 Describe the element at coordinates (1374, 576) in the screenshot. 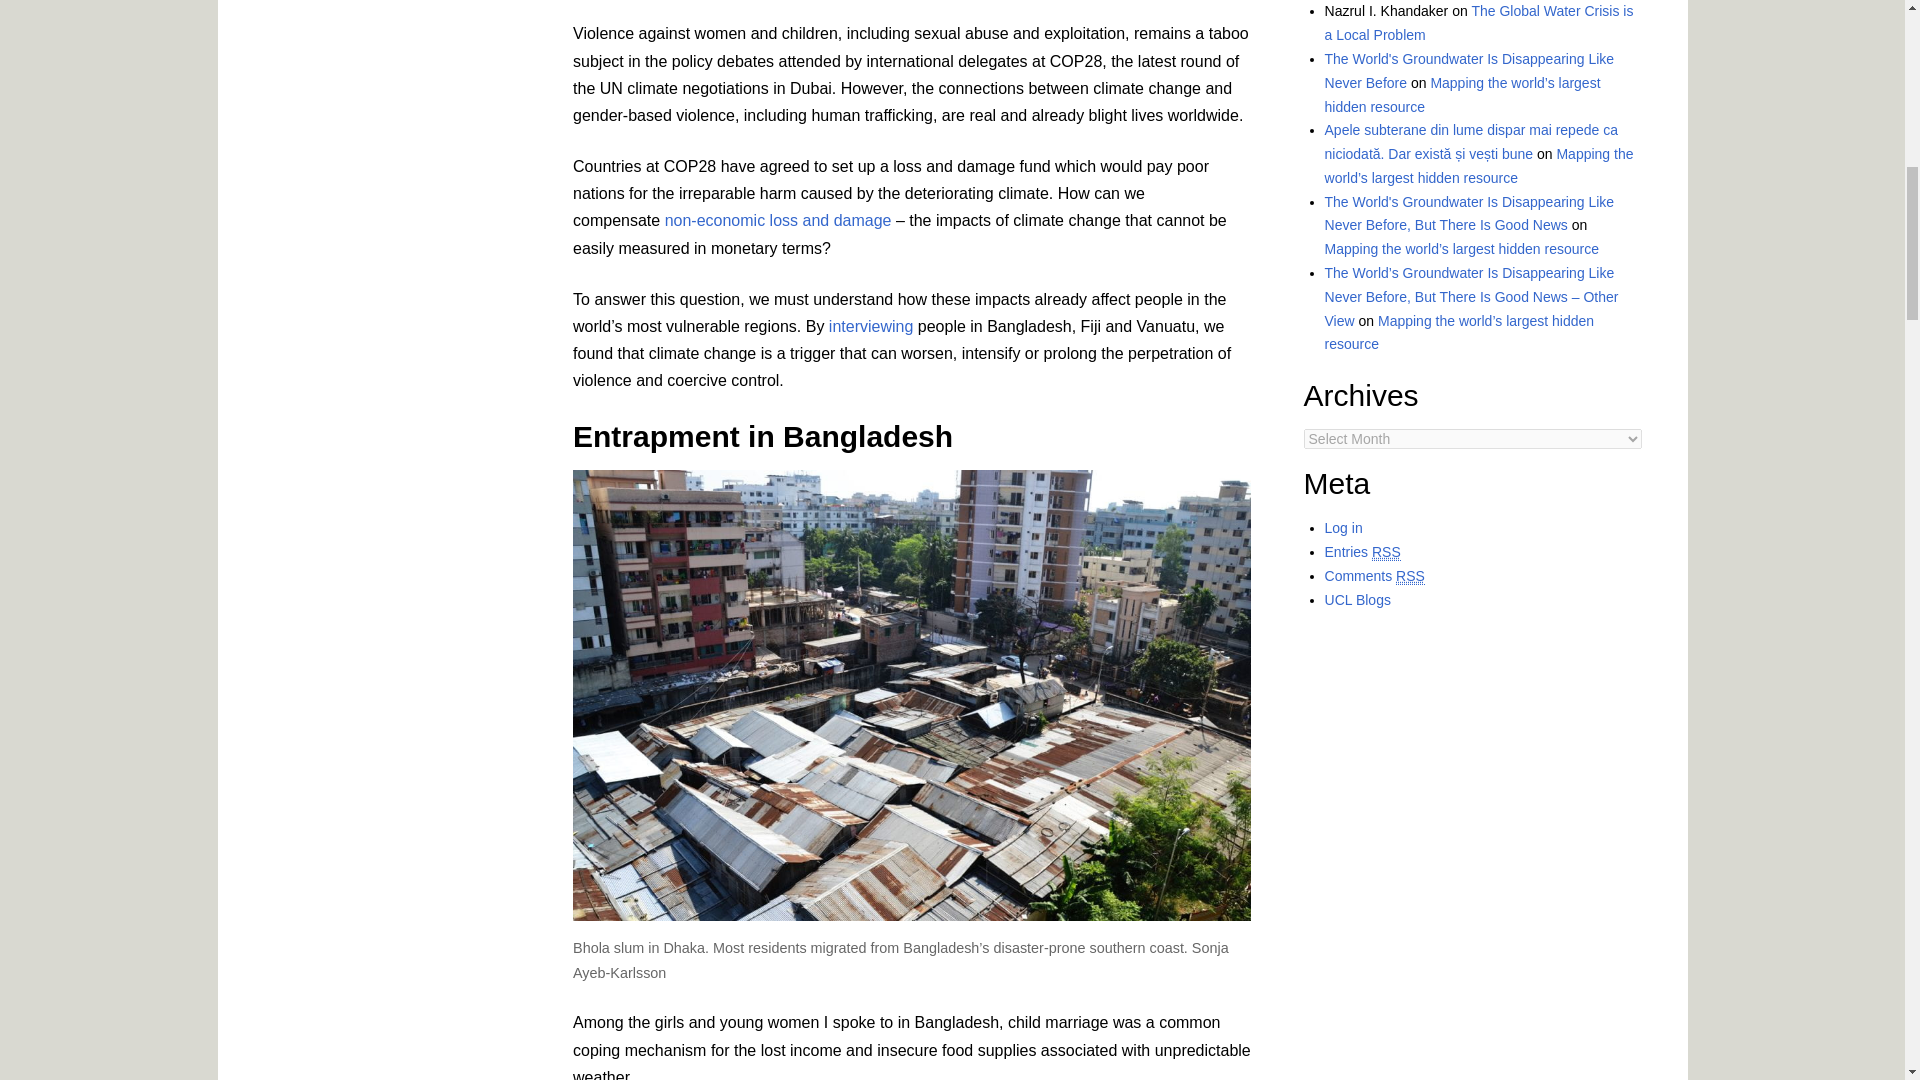

I see `The latest comments to all posts in RSS` at that location.